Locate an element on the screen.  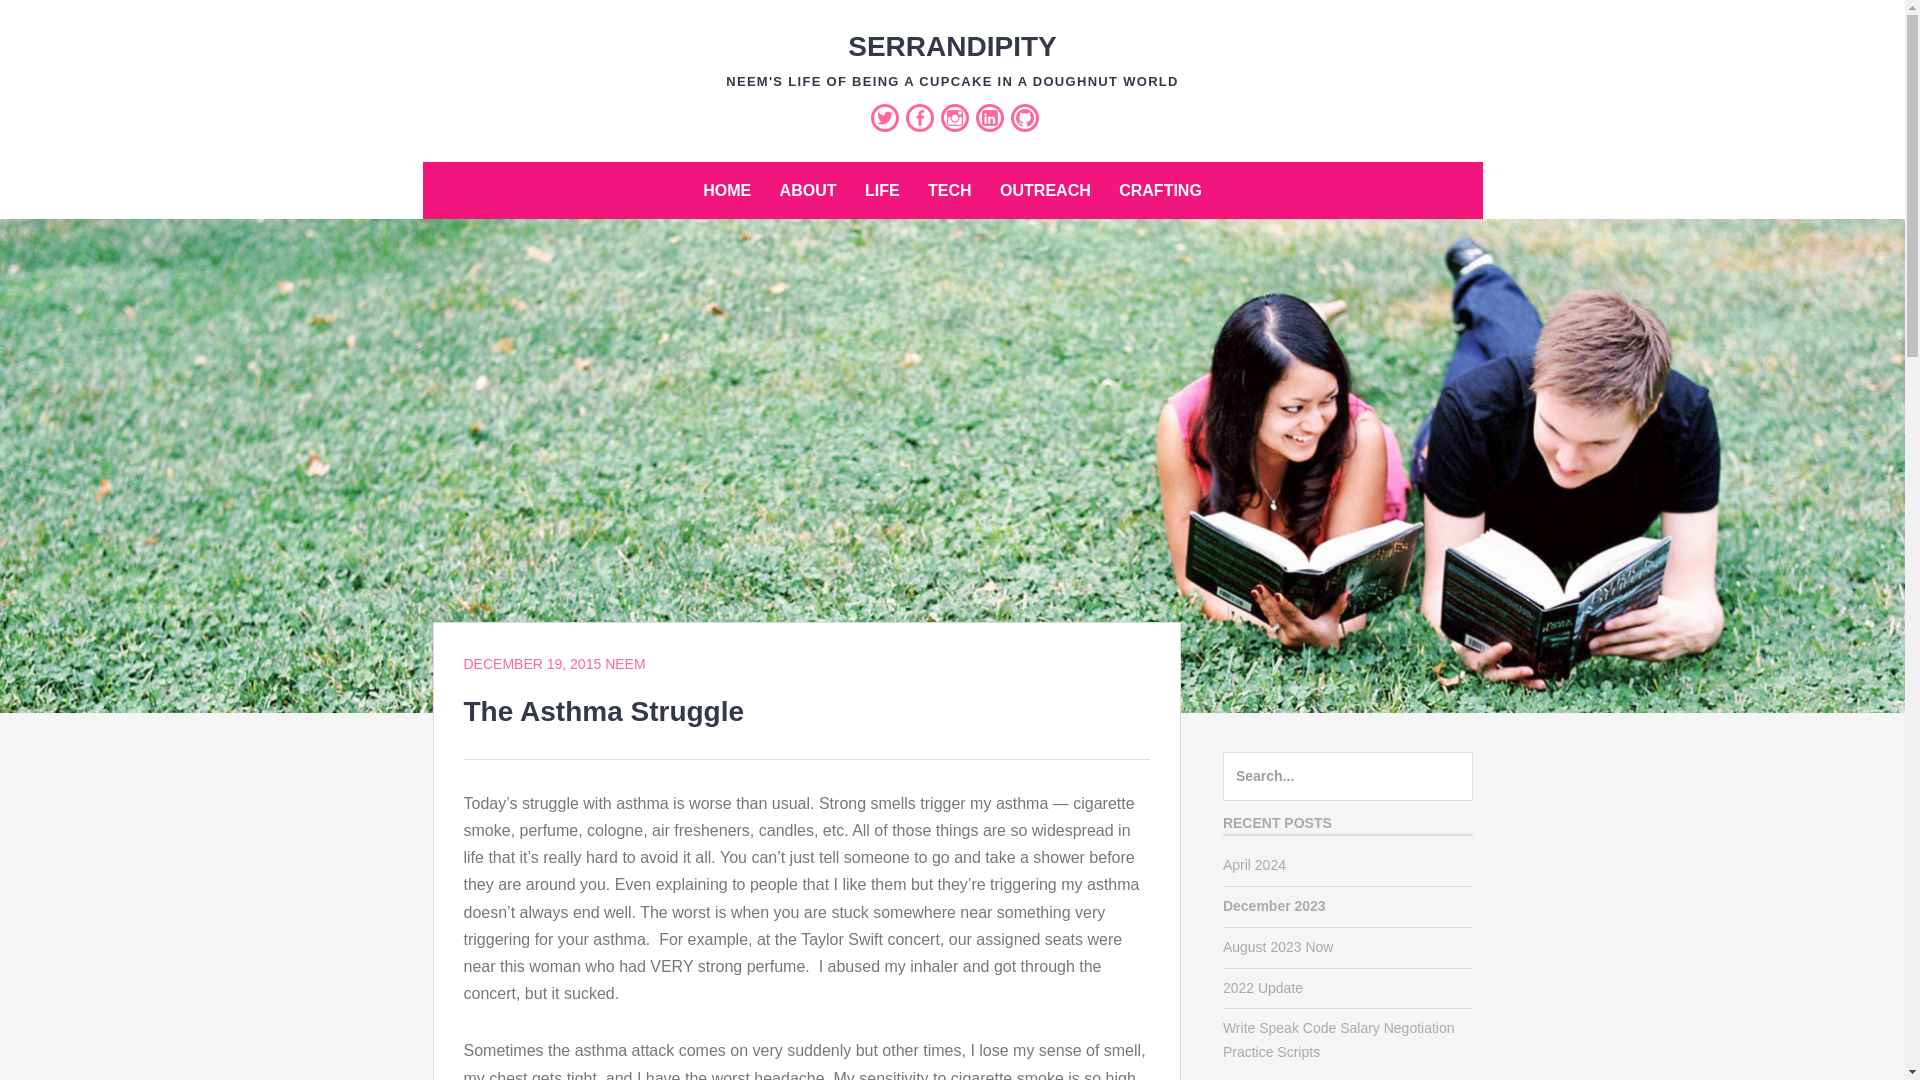
2022 Update is located at coordinates (1263, 987).